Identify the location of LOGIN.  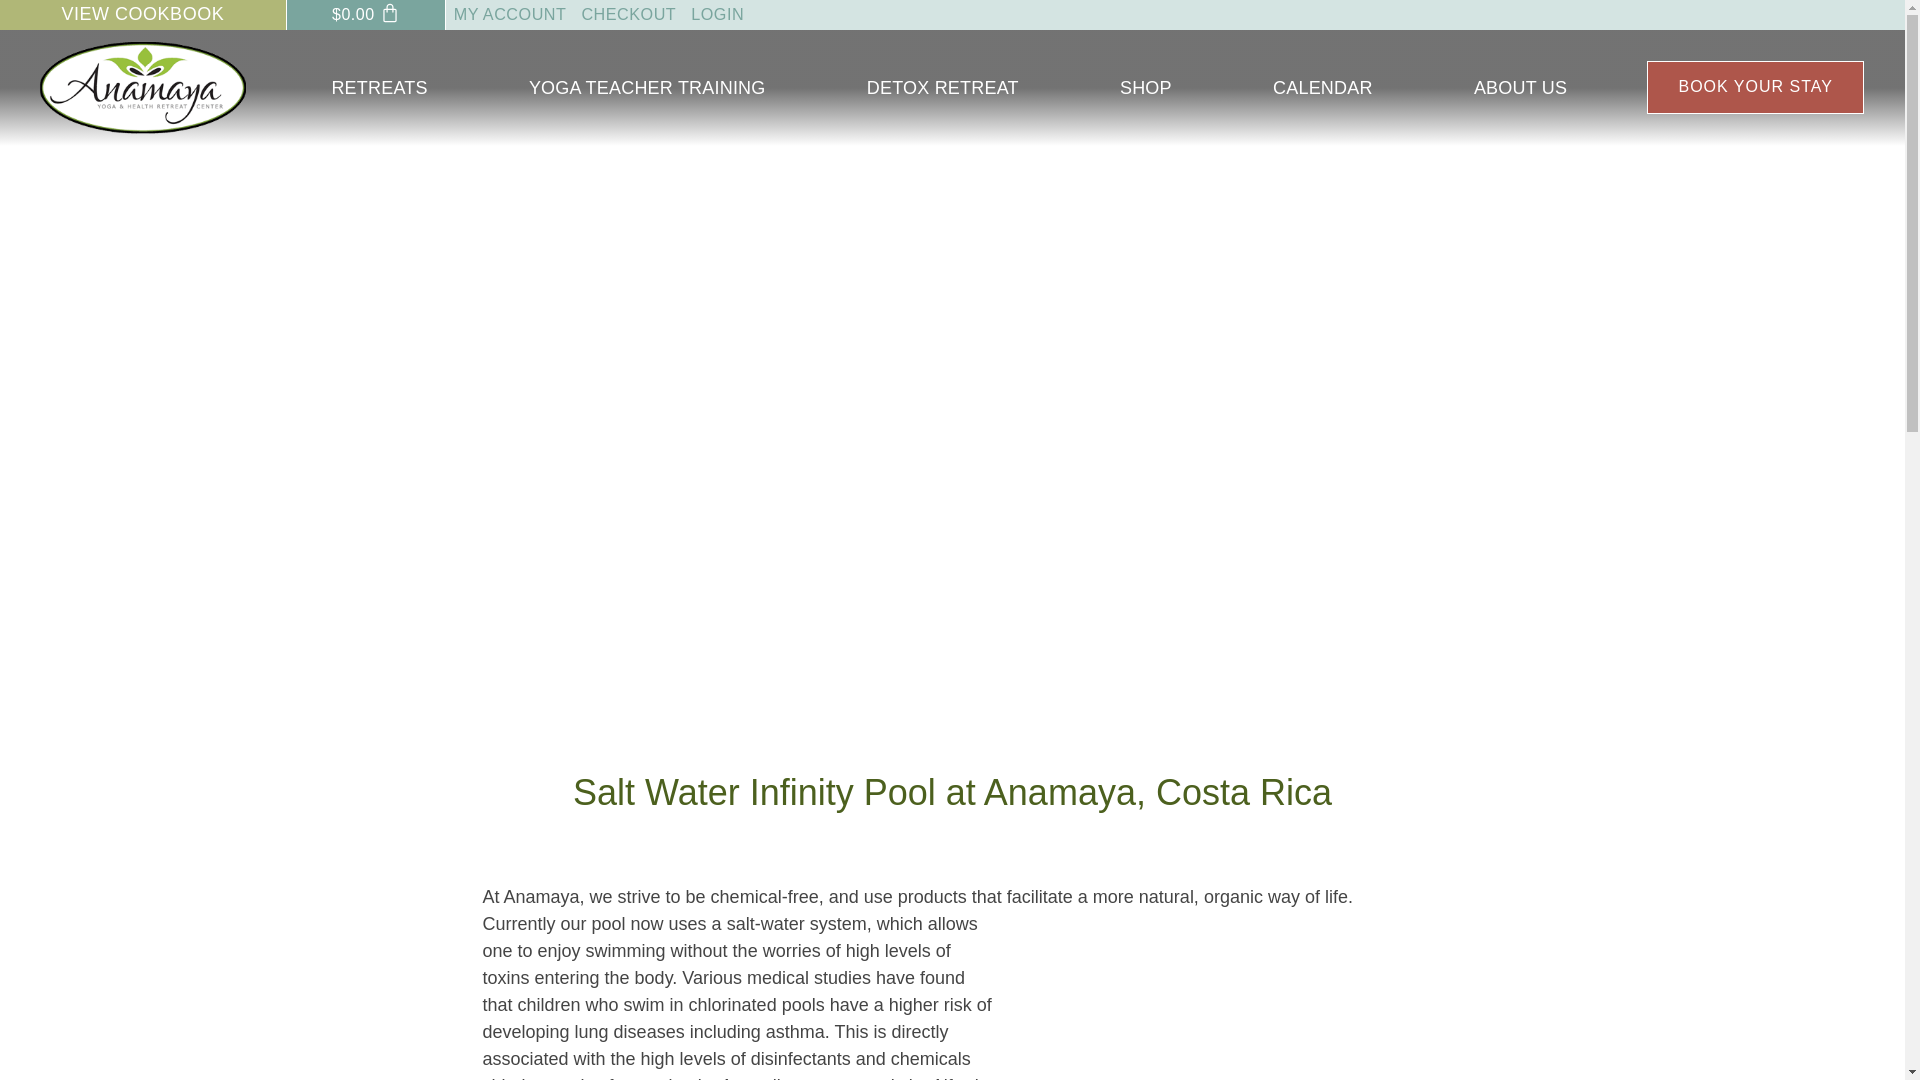
(718, 14).